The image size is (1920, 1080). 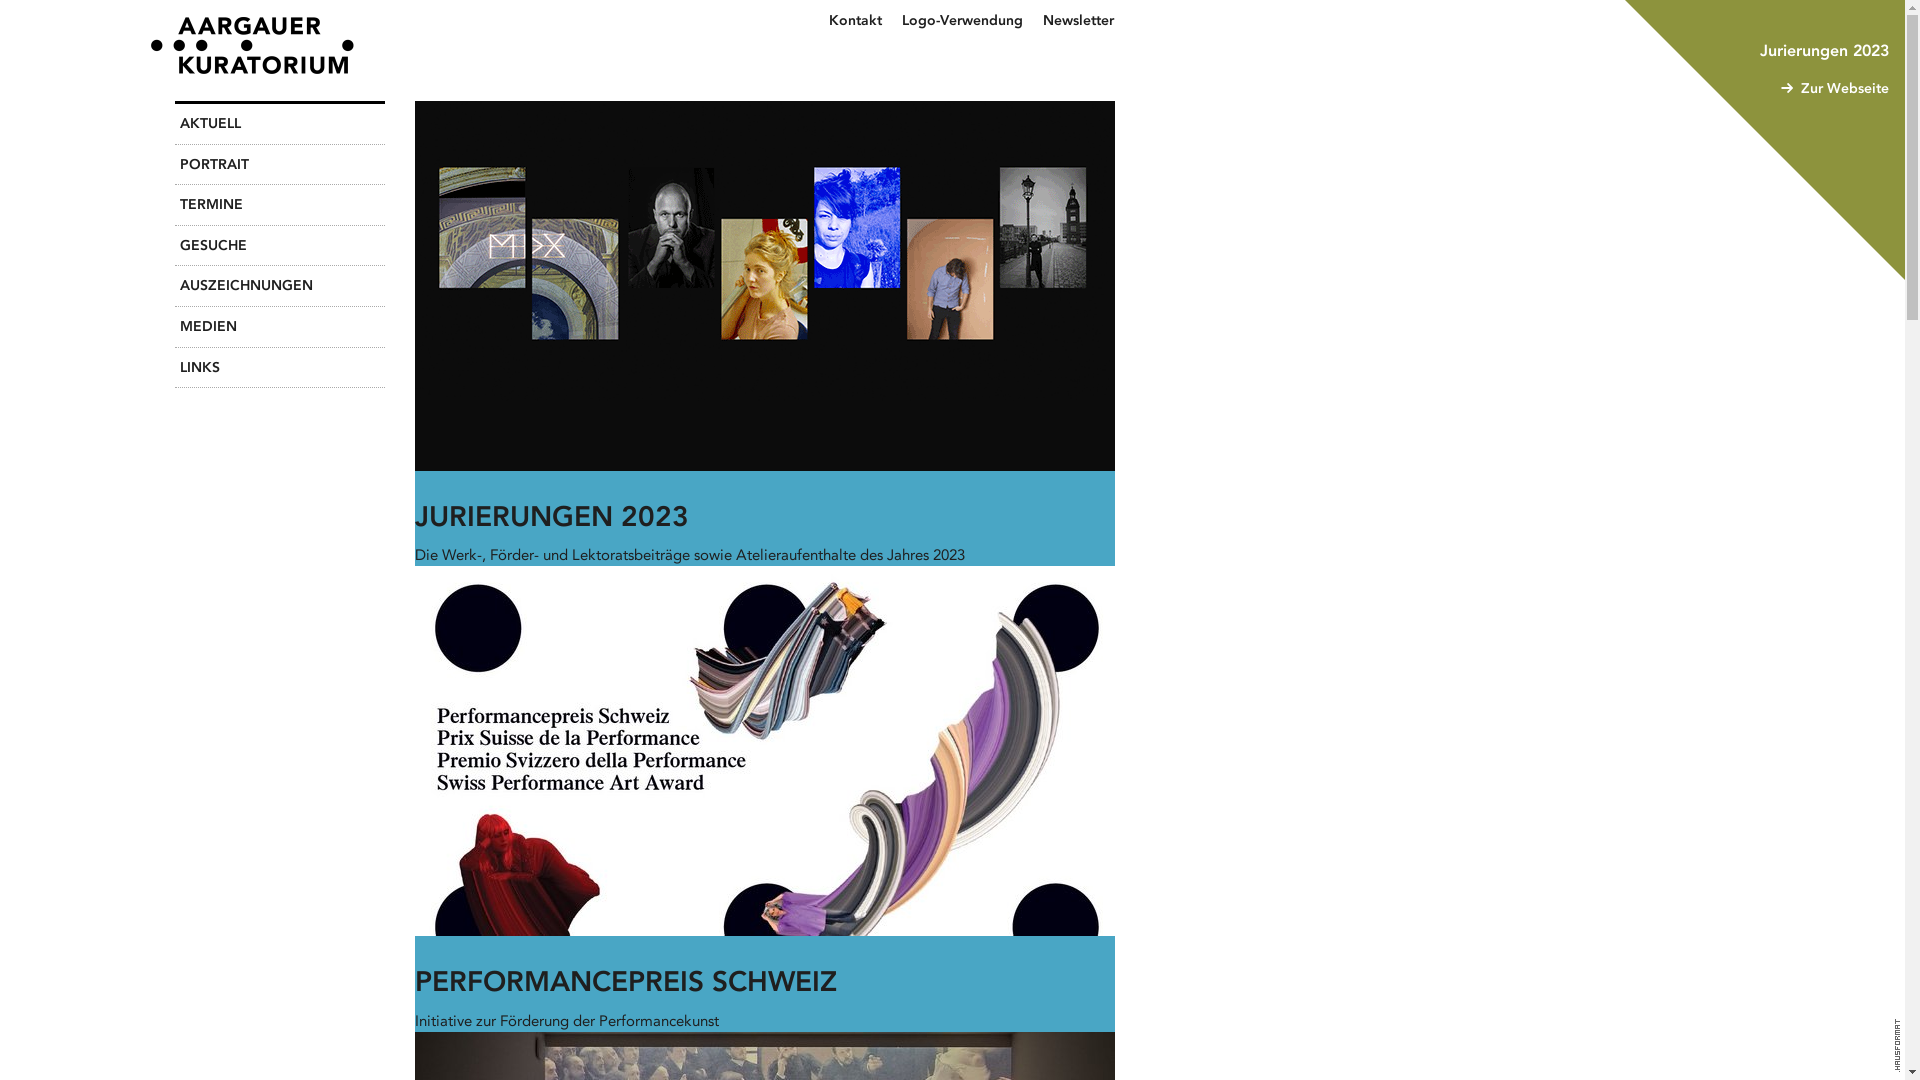 What do you see at coordinates (765, 800) in the screenshot?
I see `t3://page?uid=110` at bounding box center [765, 800].